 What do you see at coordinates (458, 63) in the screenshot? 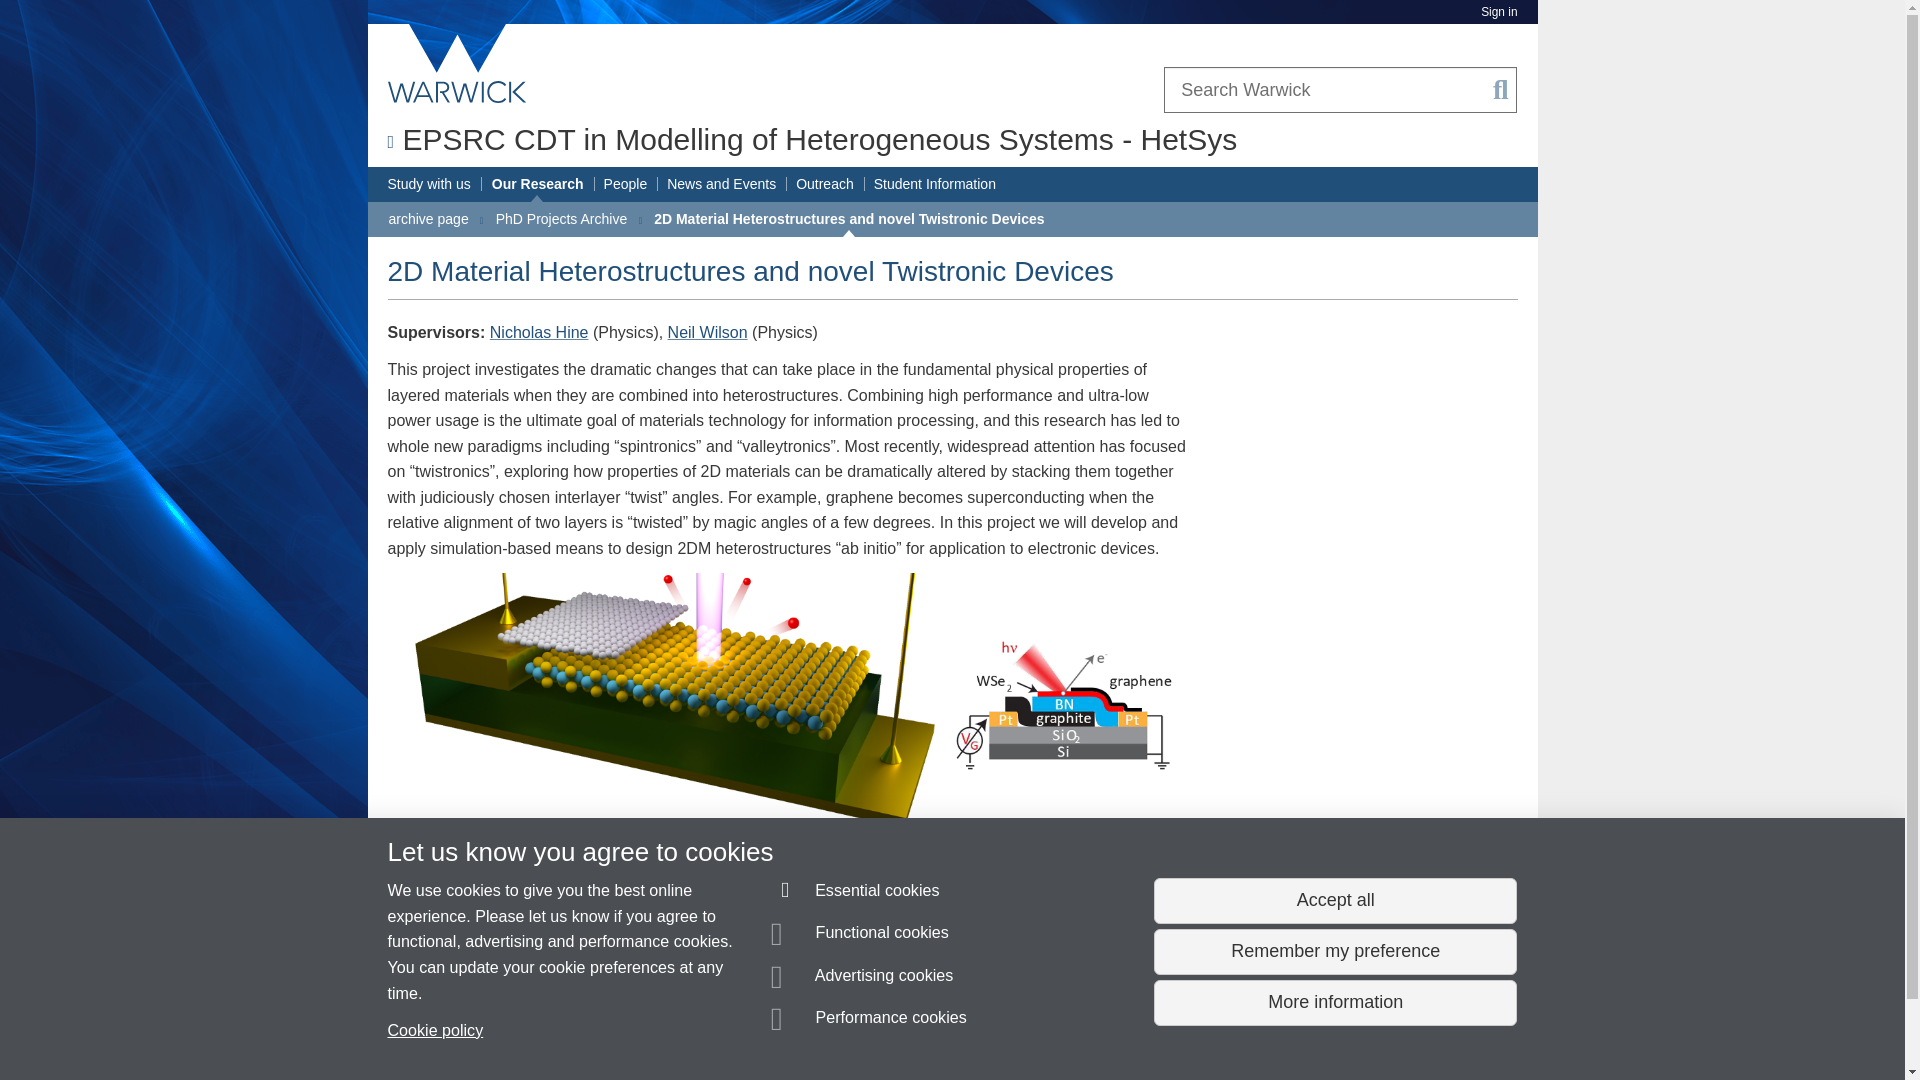
I see `University of Warwick homepage` at bounding box center [458, 63].